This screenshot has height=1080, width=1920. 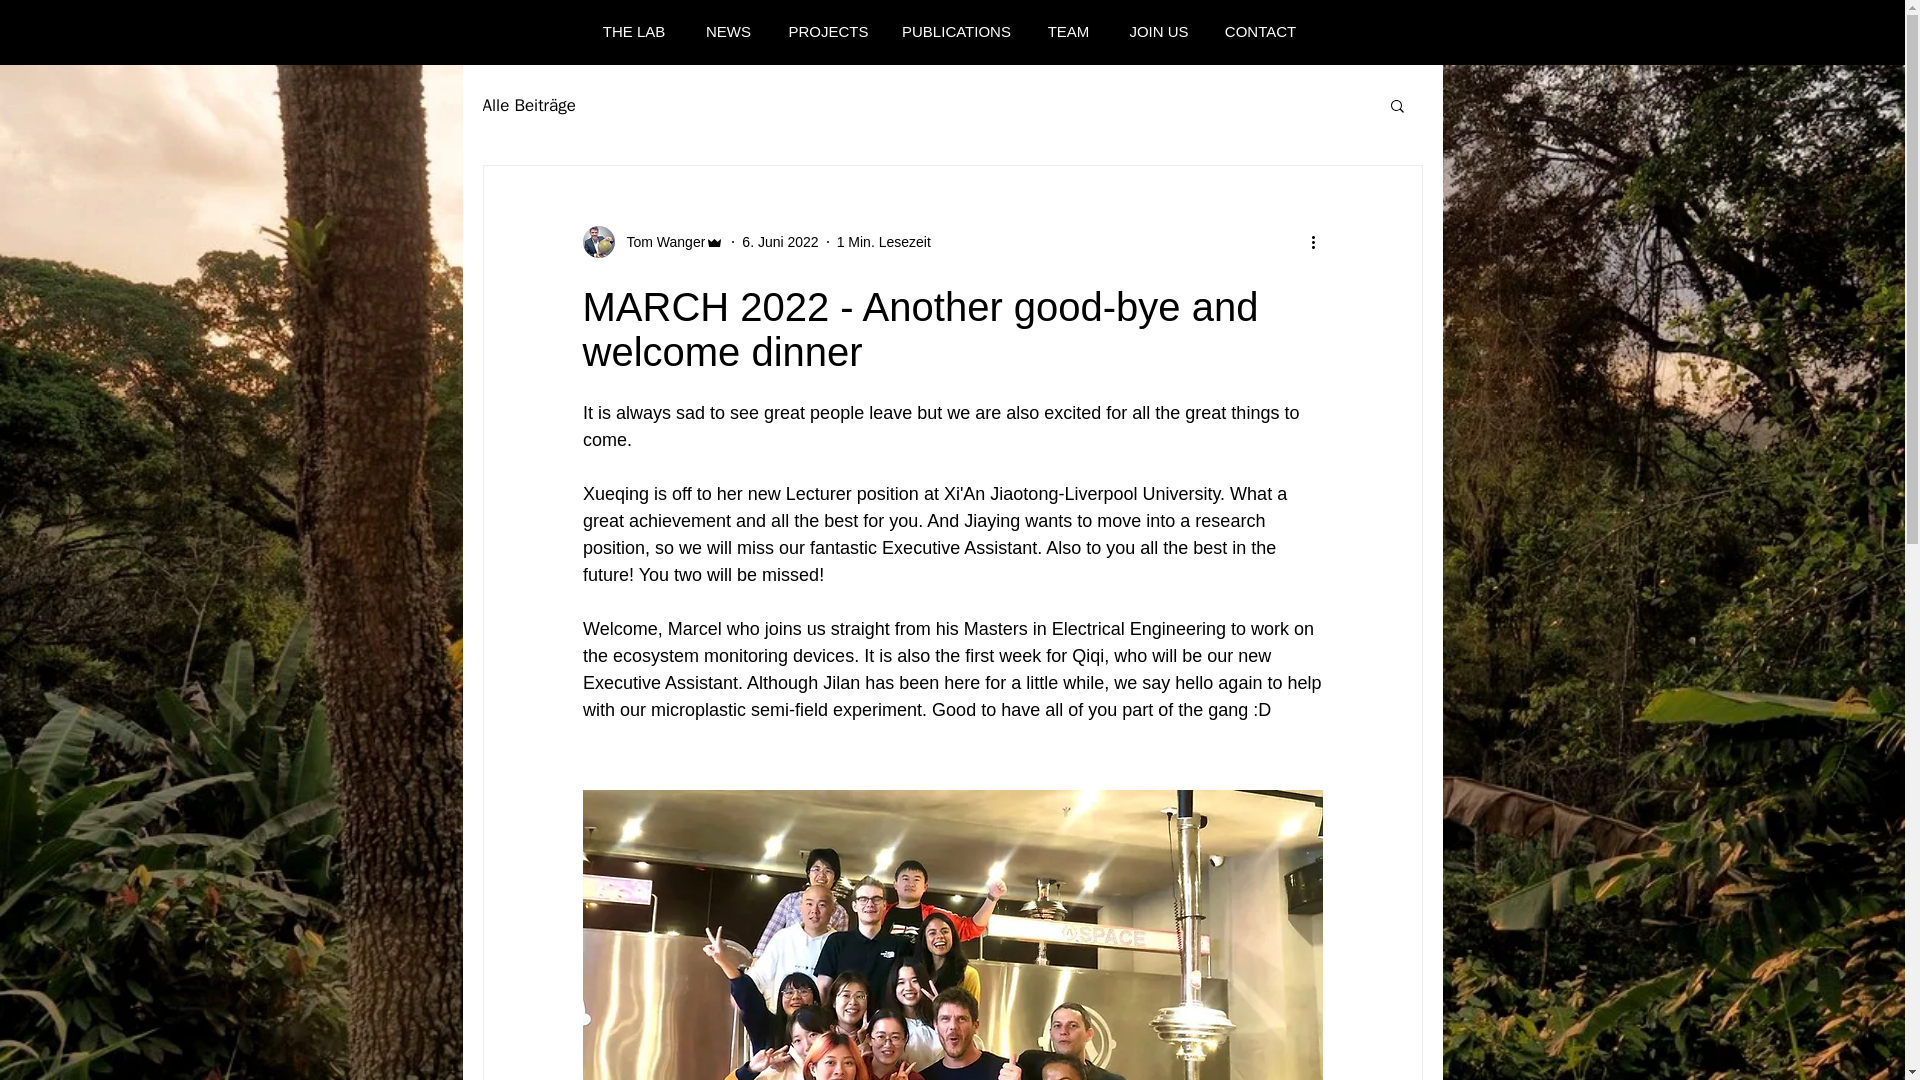 What do you see at coordinates (884, 242) in the screenshot?
I see `1 Min. Lesezeit` at bounding box center [884, 242].